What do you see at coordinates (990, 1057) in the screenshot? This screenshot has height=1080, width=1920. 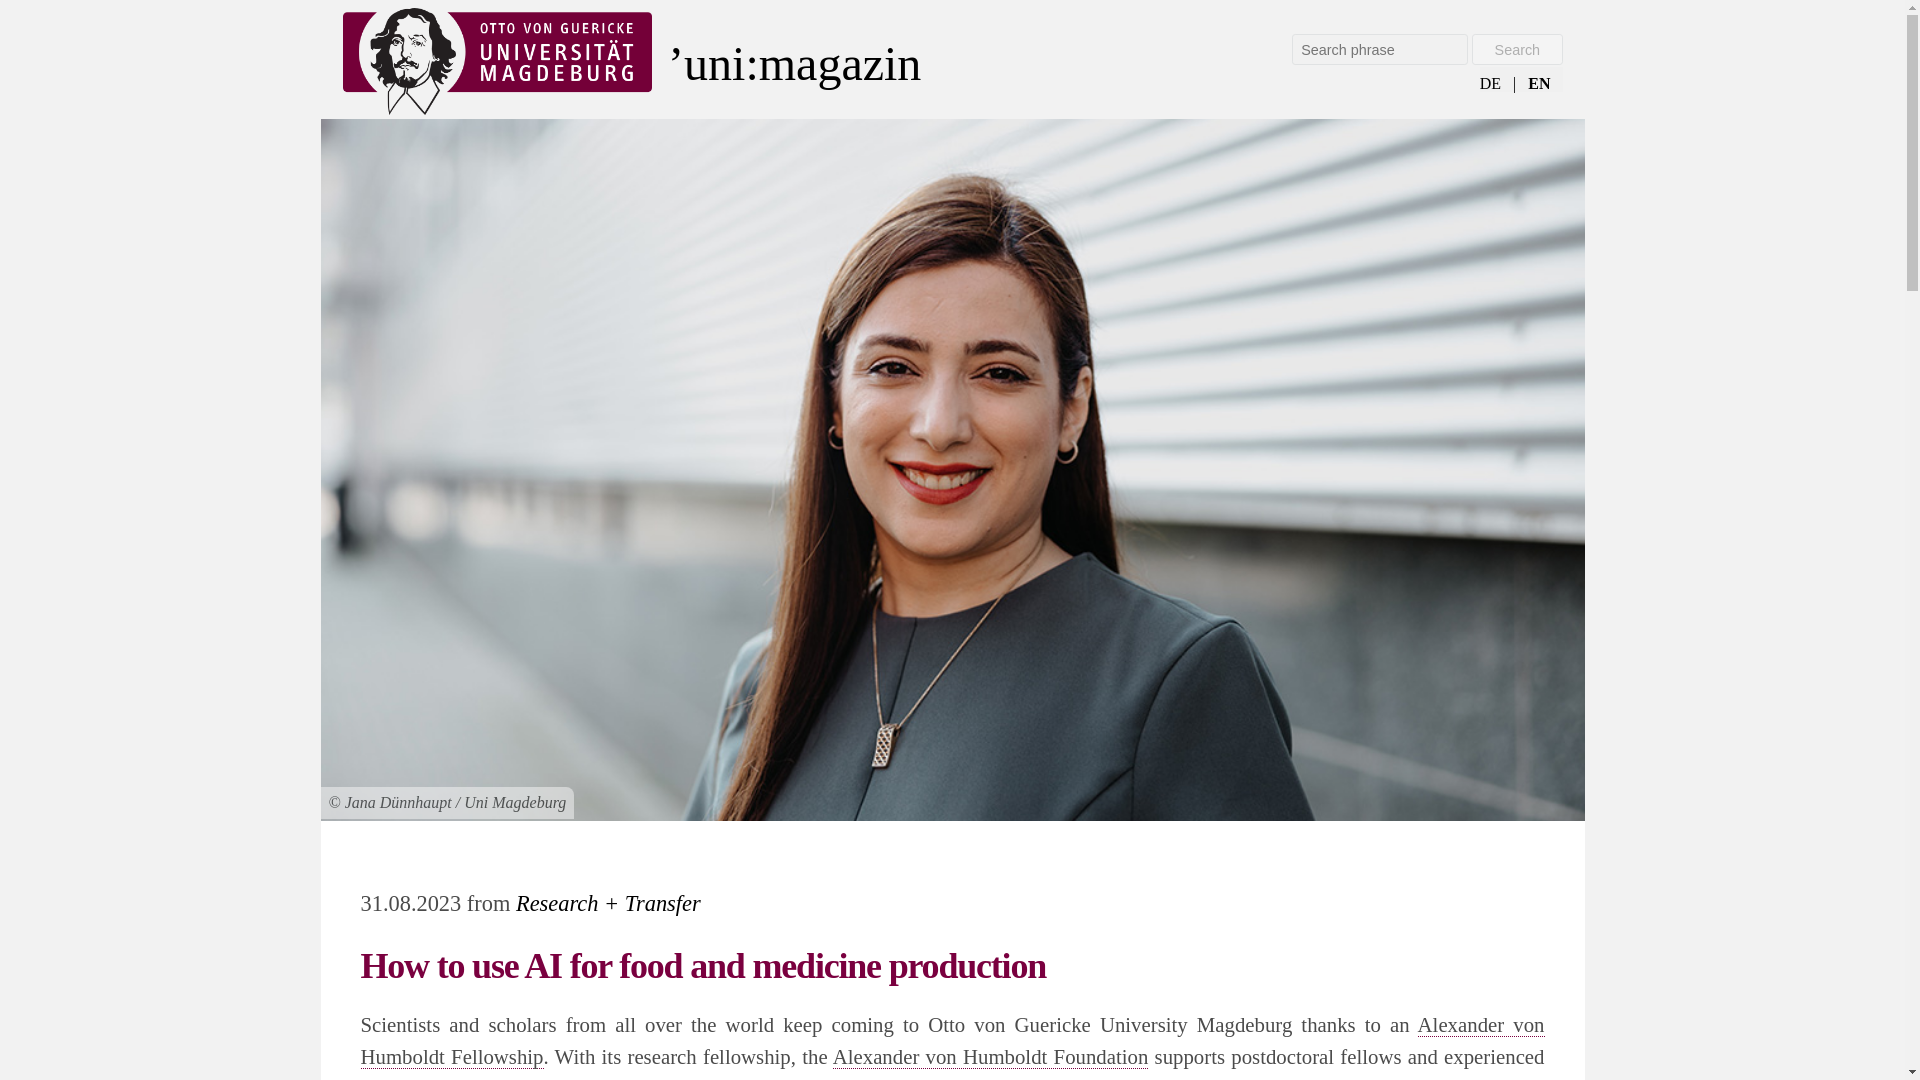 I see `Alexander von Humboldt Foundation` at bounding box center [990, 1057].